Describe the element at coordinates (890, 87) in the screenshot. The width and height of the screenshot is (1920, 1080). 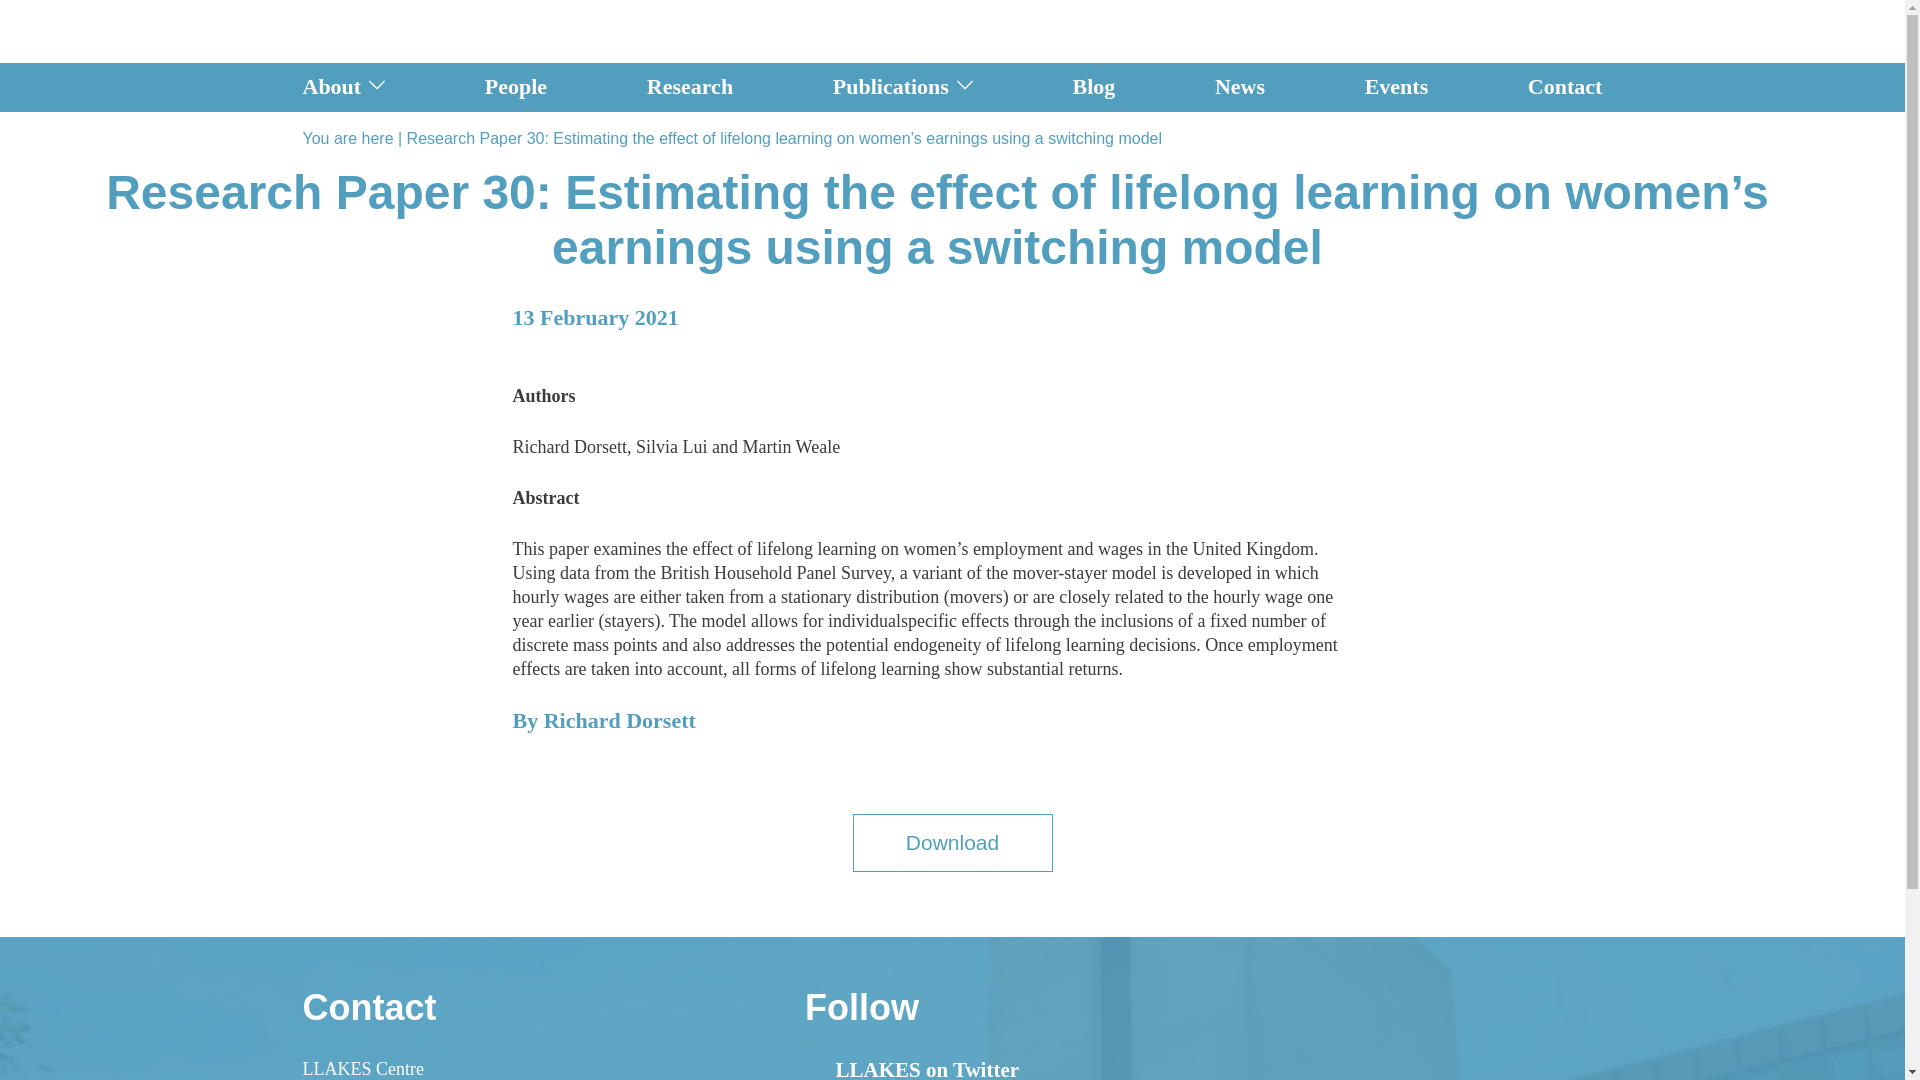
I see `Publications` at that location.